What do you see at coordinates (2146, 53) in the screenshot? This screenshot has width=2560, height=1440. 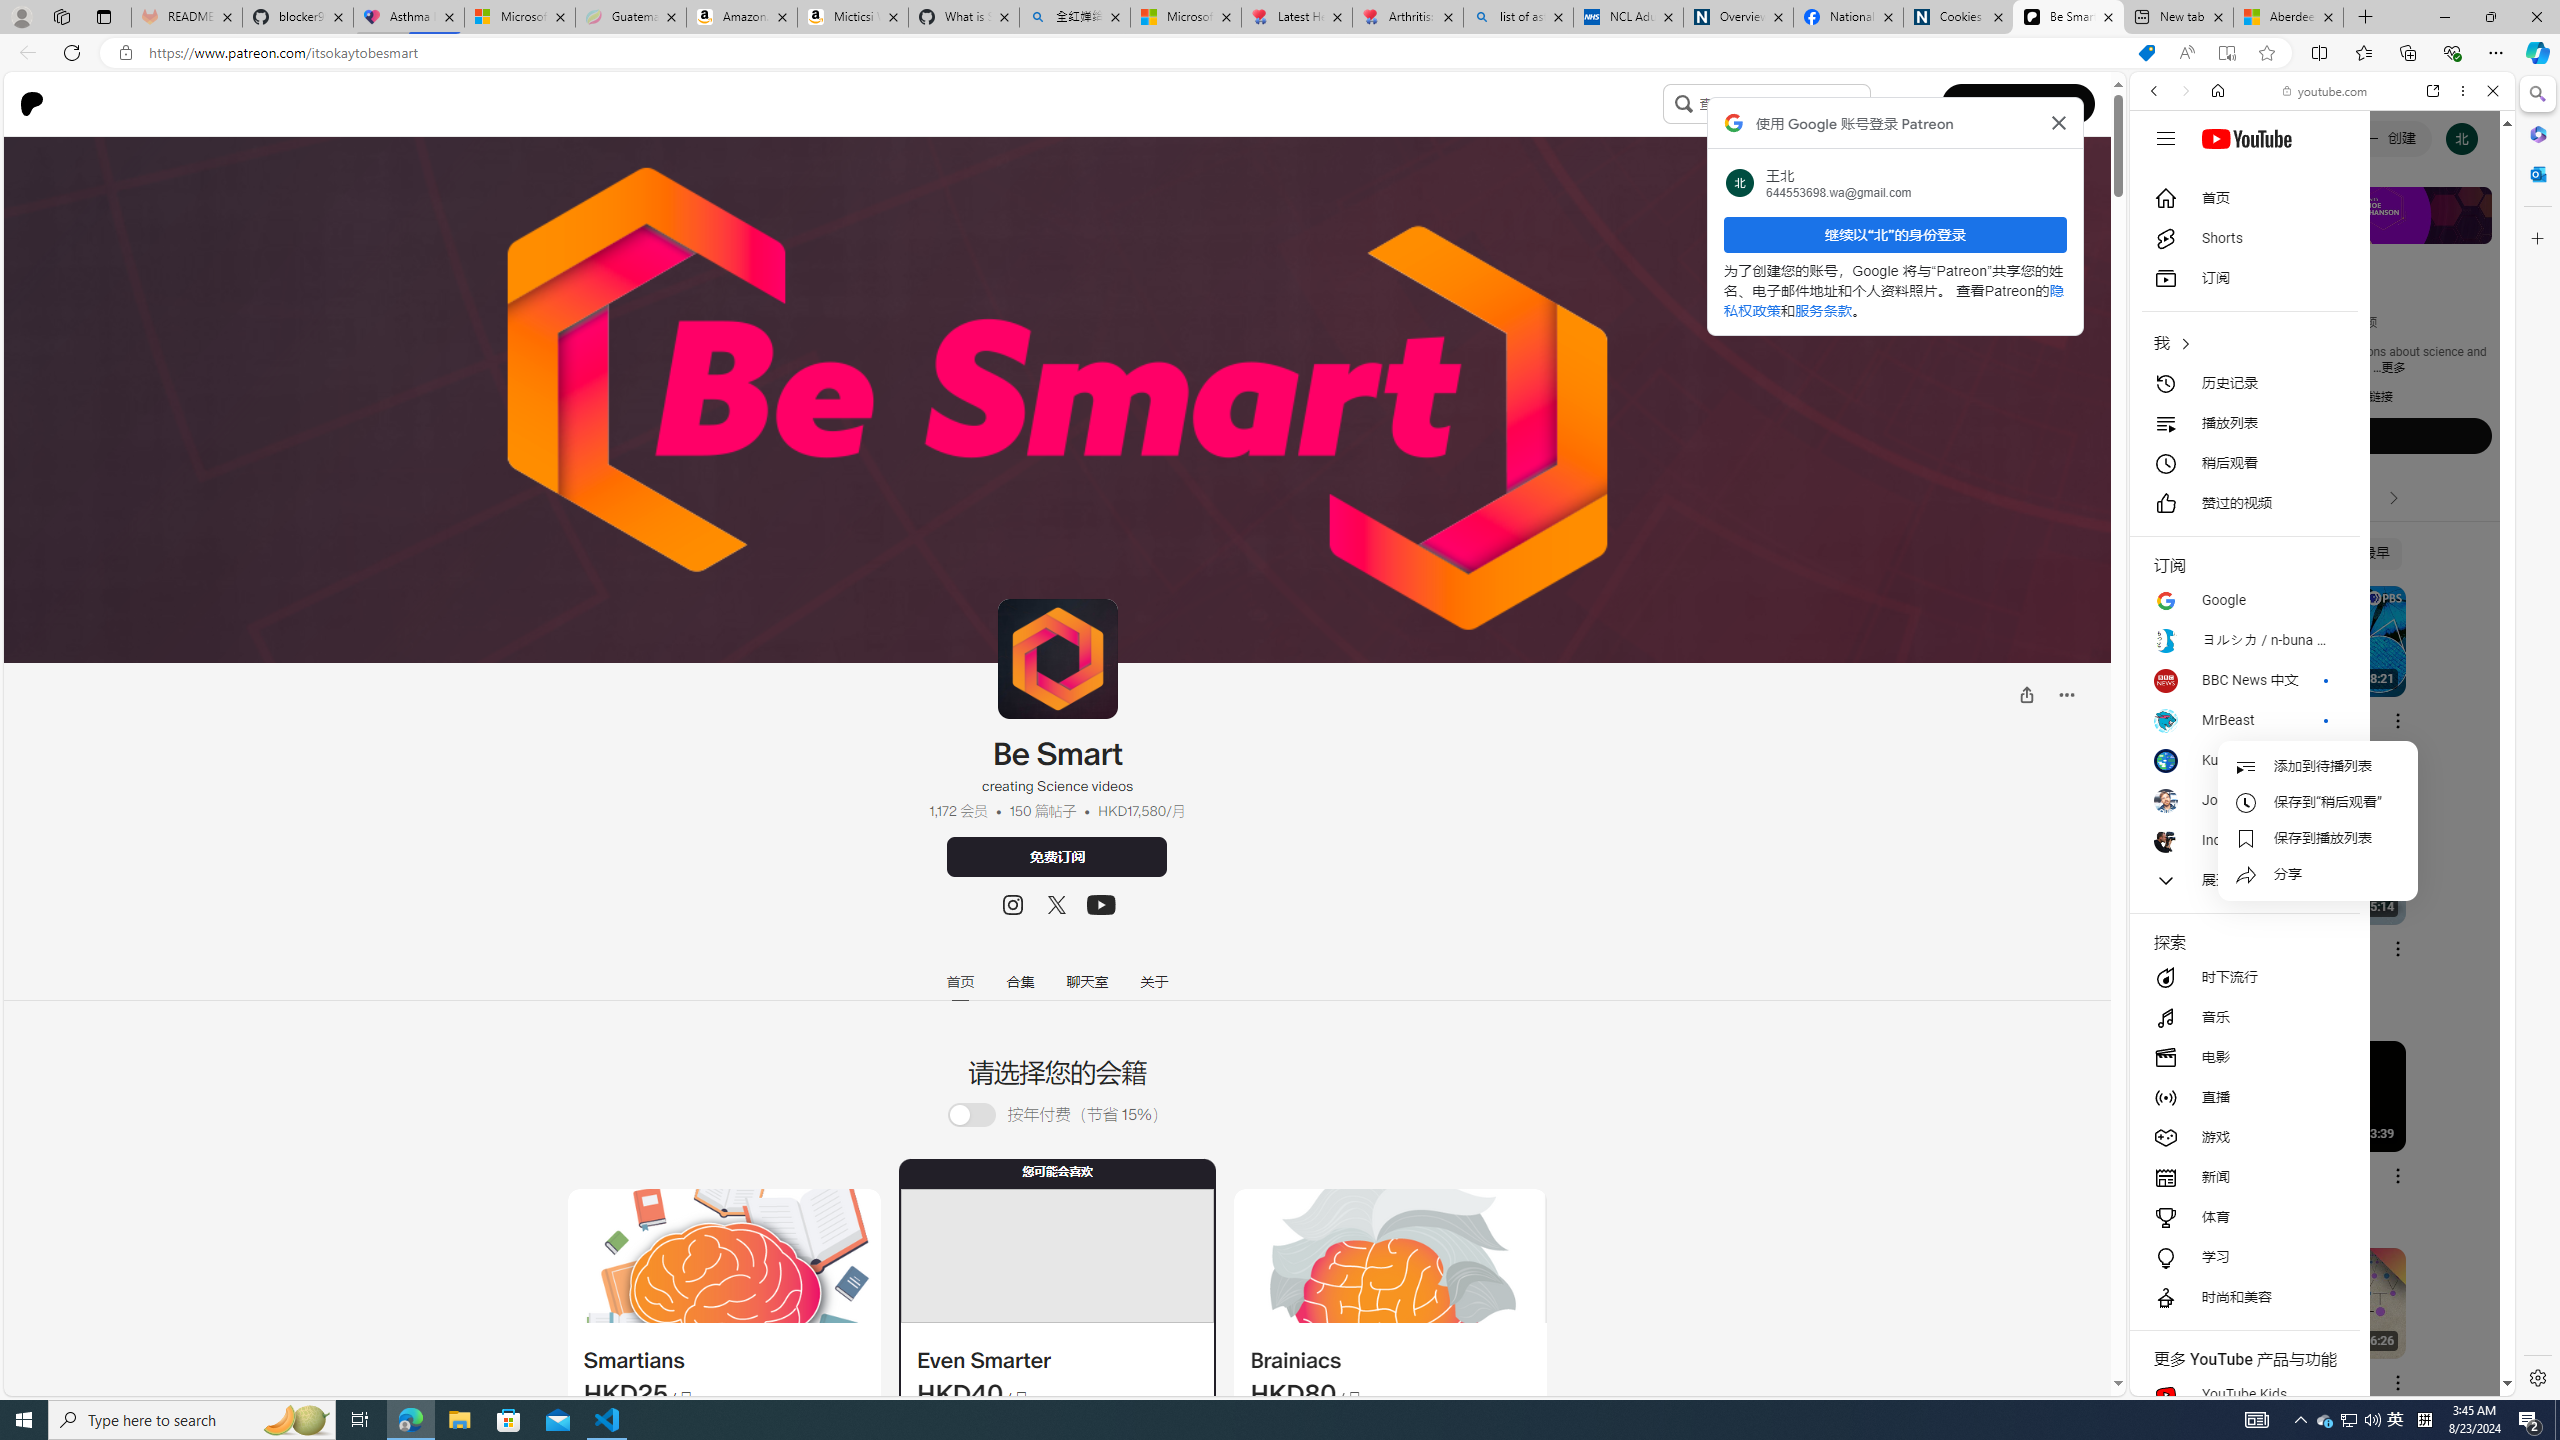 I see `Shopping in Microsoft Edge` at bounding box center [2146, 53].